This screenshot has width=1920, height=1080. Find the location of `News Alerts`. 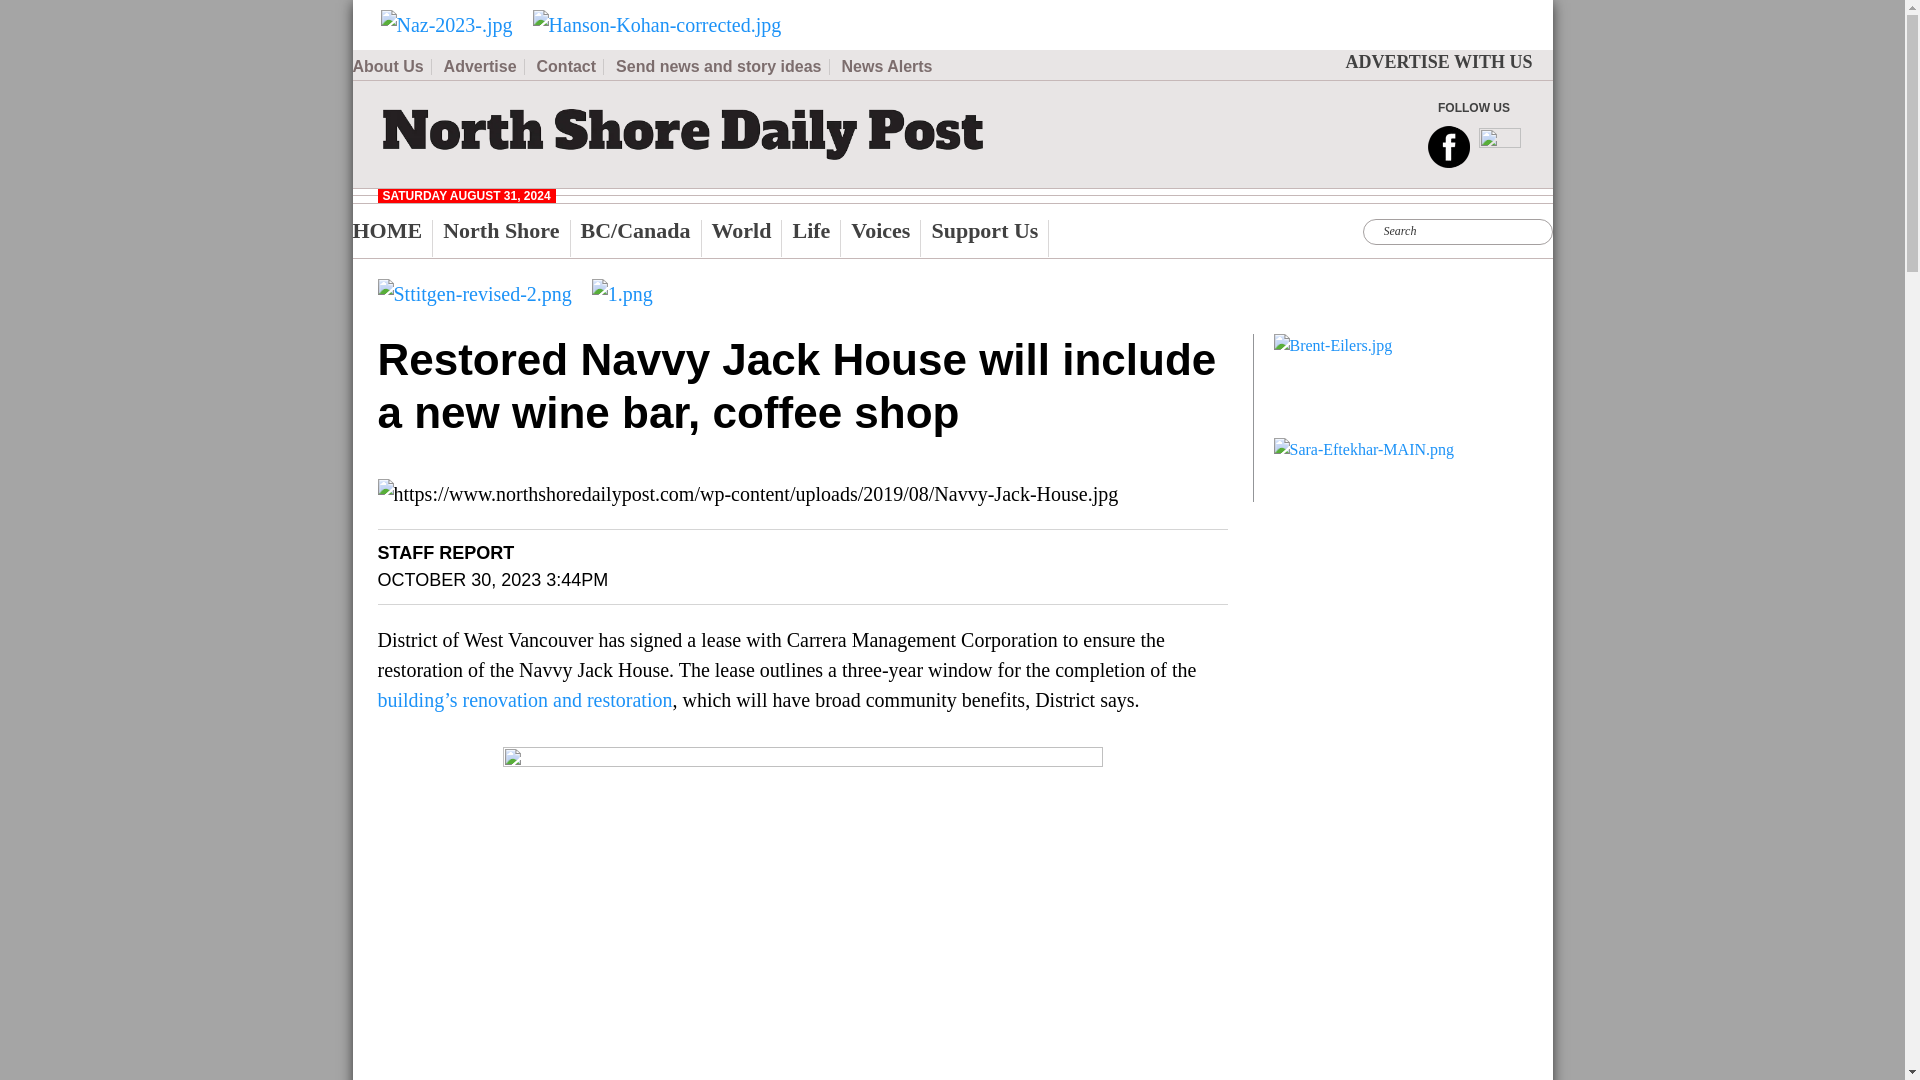

News Alerts is located at coordinates (888, 66).